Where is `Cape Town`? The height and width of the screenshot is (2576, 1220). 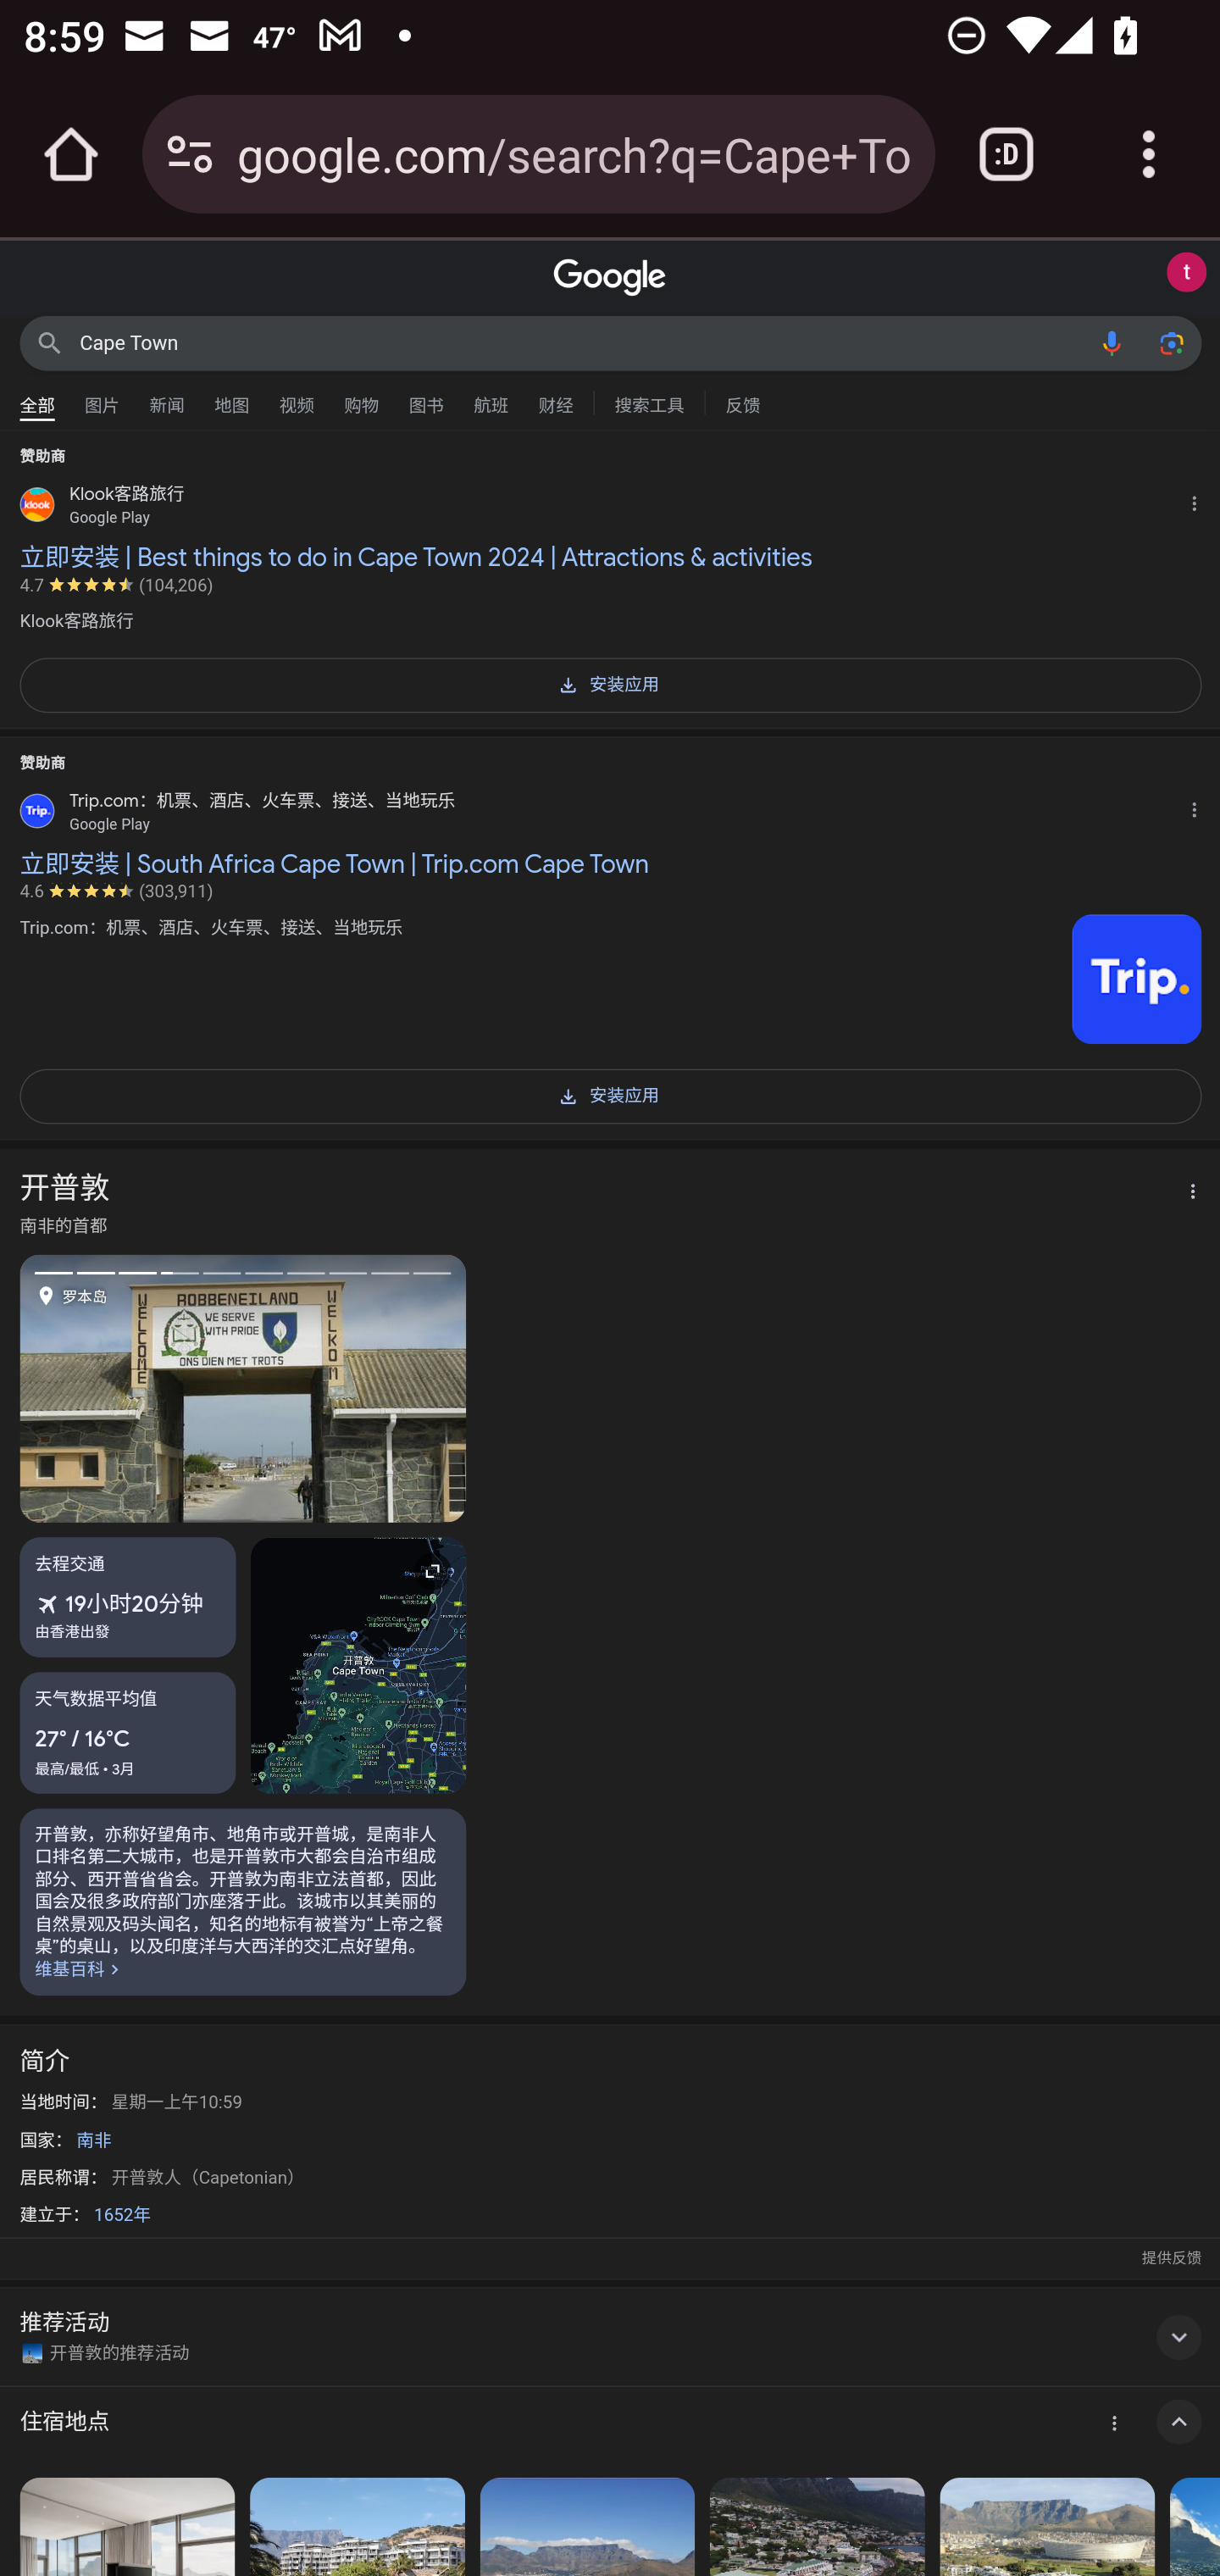
Cape Town is located at coordinates (581, 342).